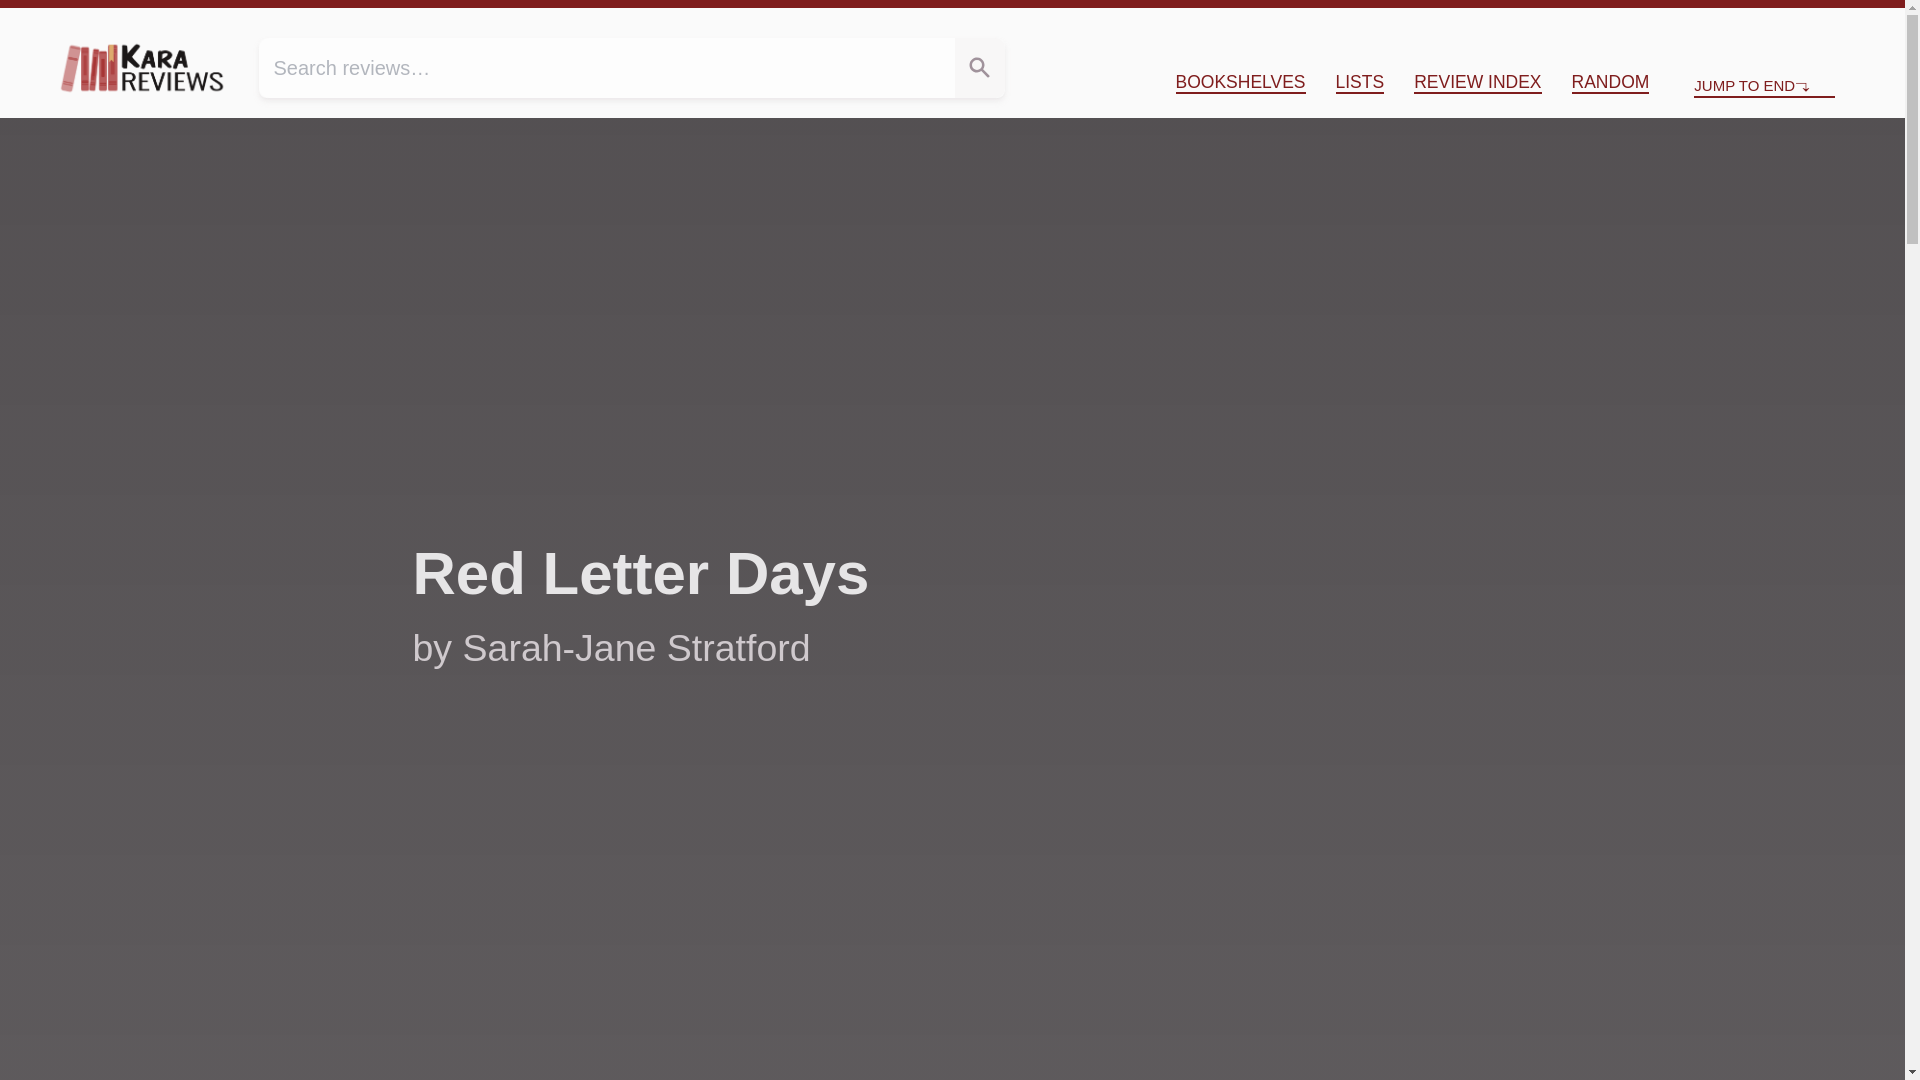 This screenshot has height=1080, width=1920. Describe the element at coordinates (1240, 82) in the screenshot. I see `Reviews organized by categories` at that location.